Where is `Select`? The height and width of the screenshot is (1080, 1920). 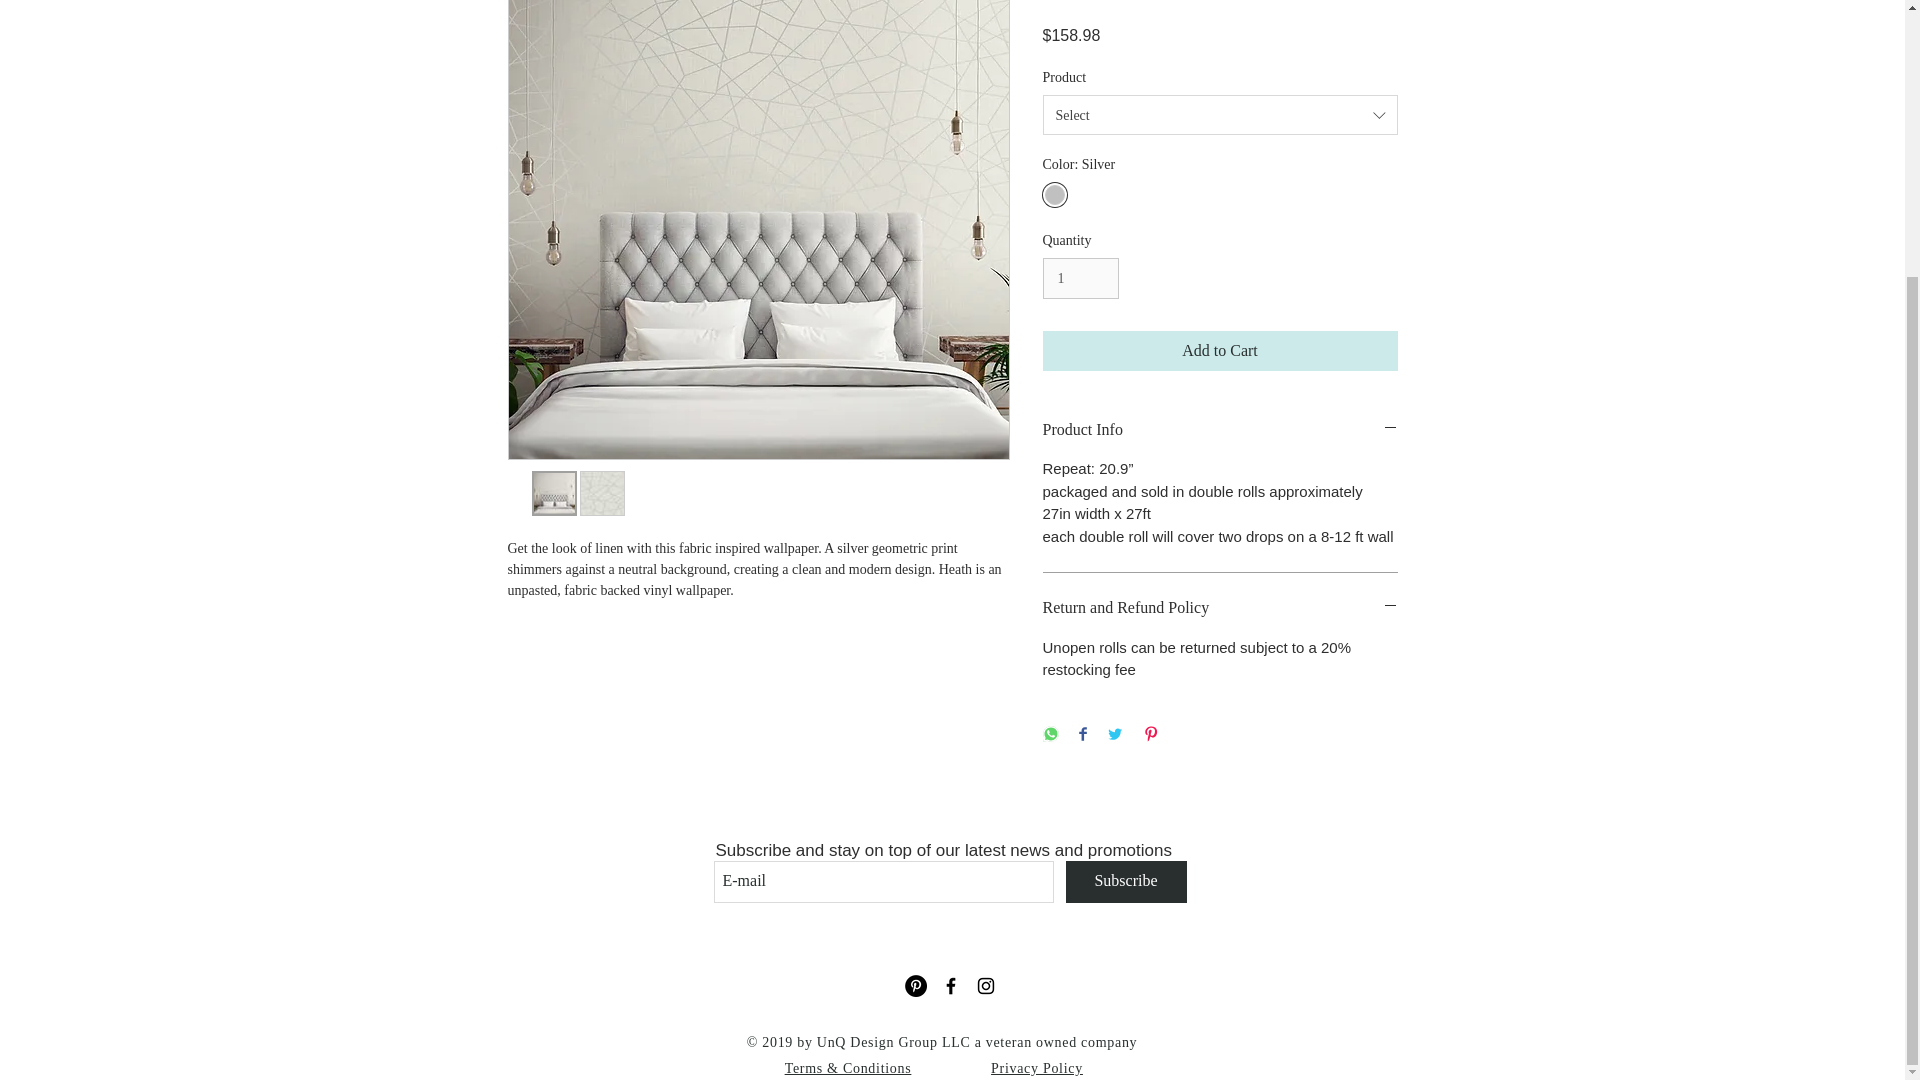
Select is located at coordinates (1220, 115).